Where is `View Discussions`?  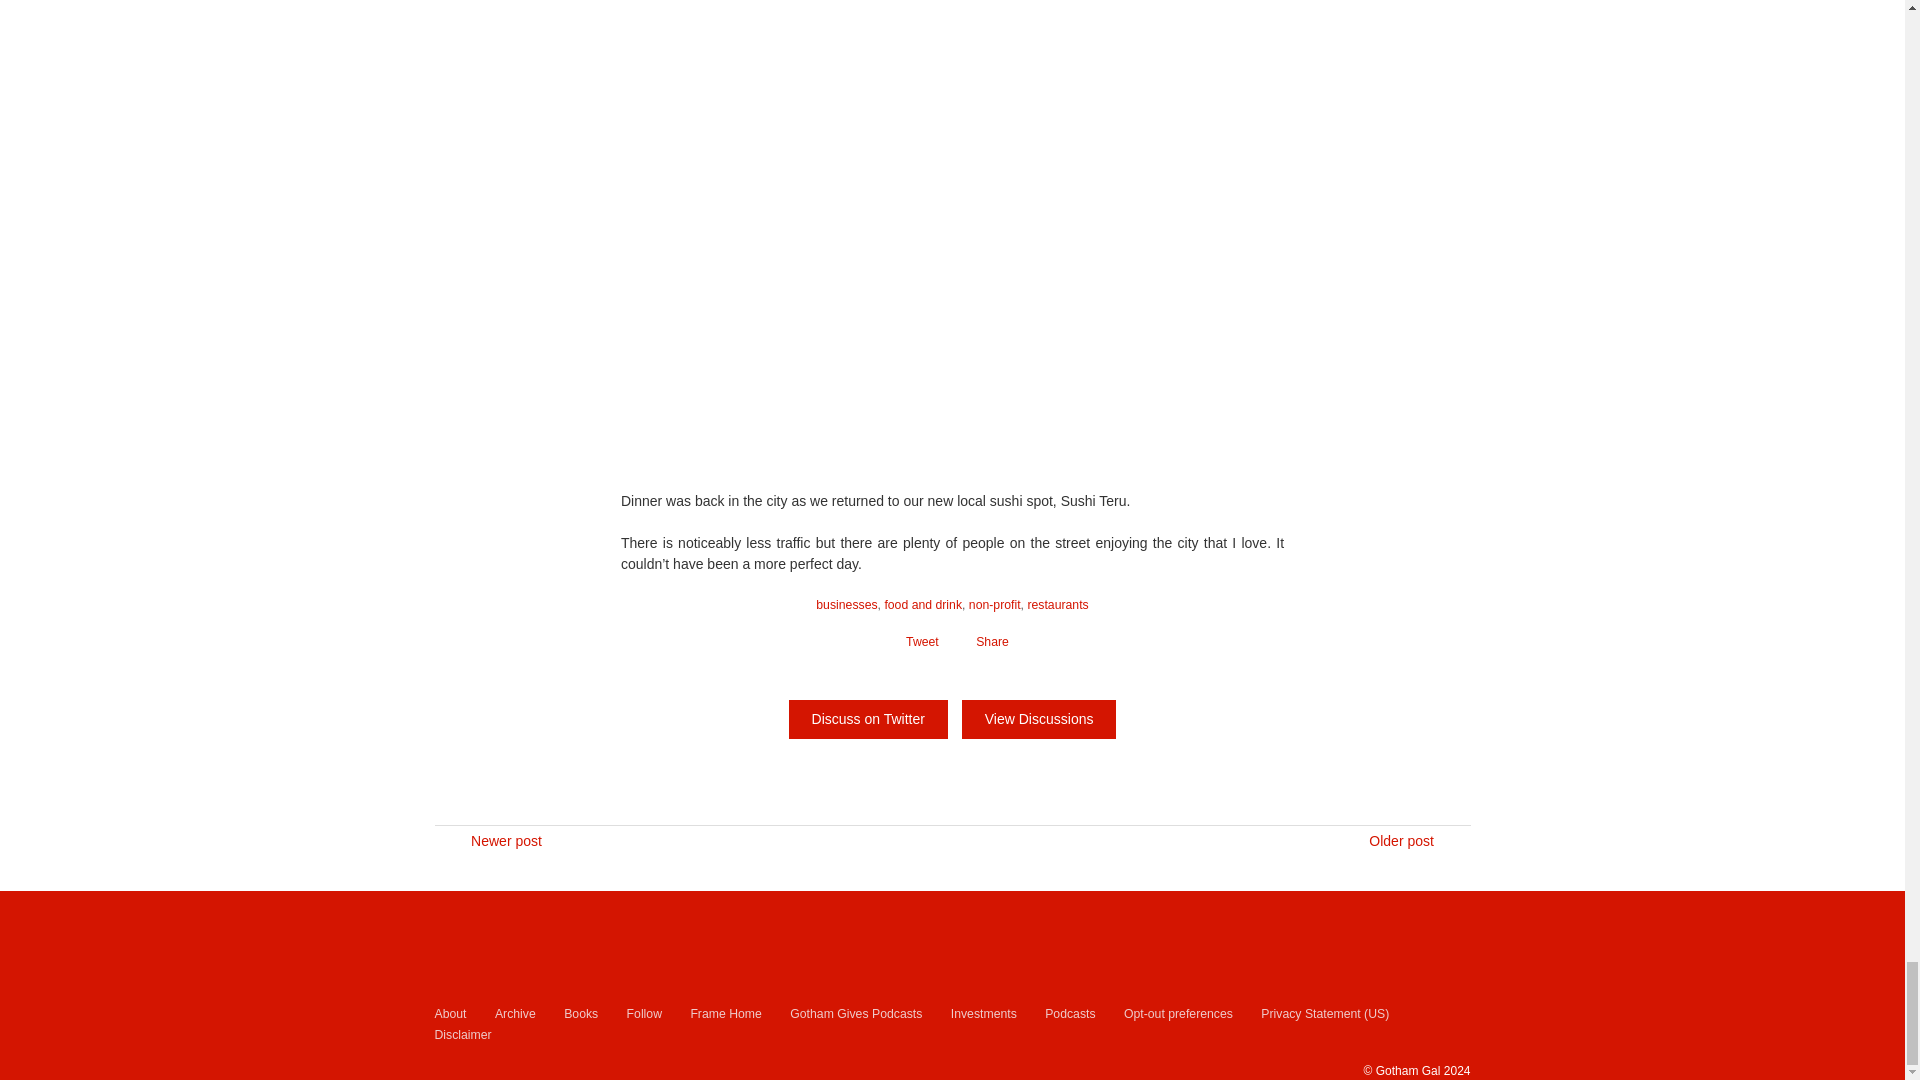 View Discussions is located at coordinates (1039, 718).